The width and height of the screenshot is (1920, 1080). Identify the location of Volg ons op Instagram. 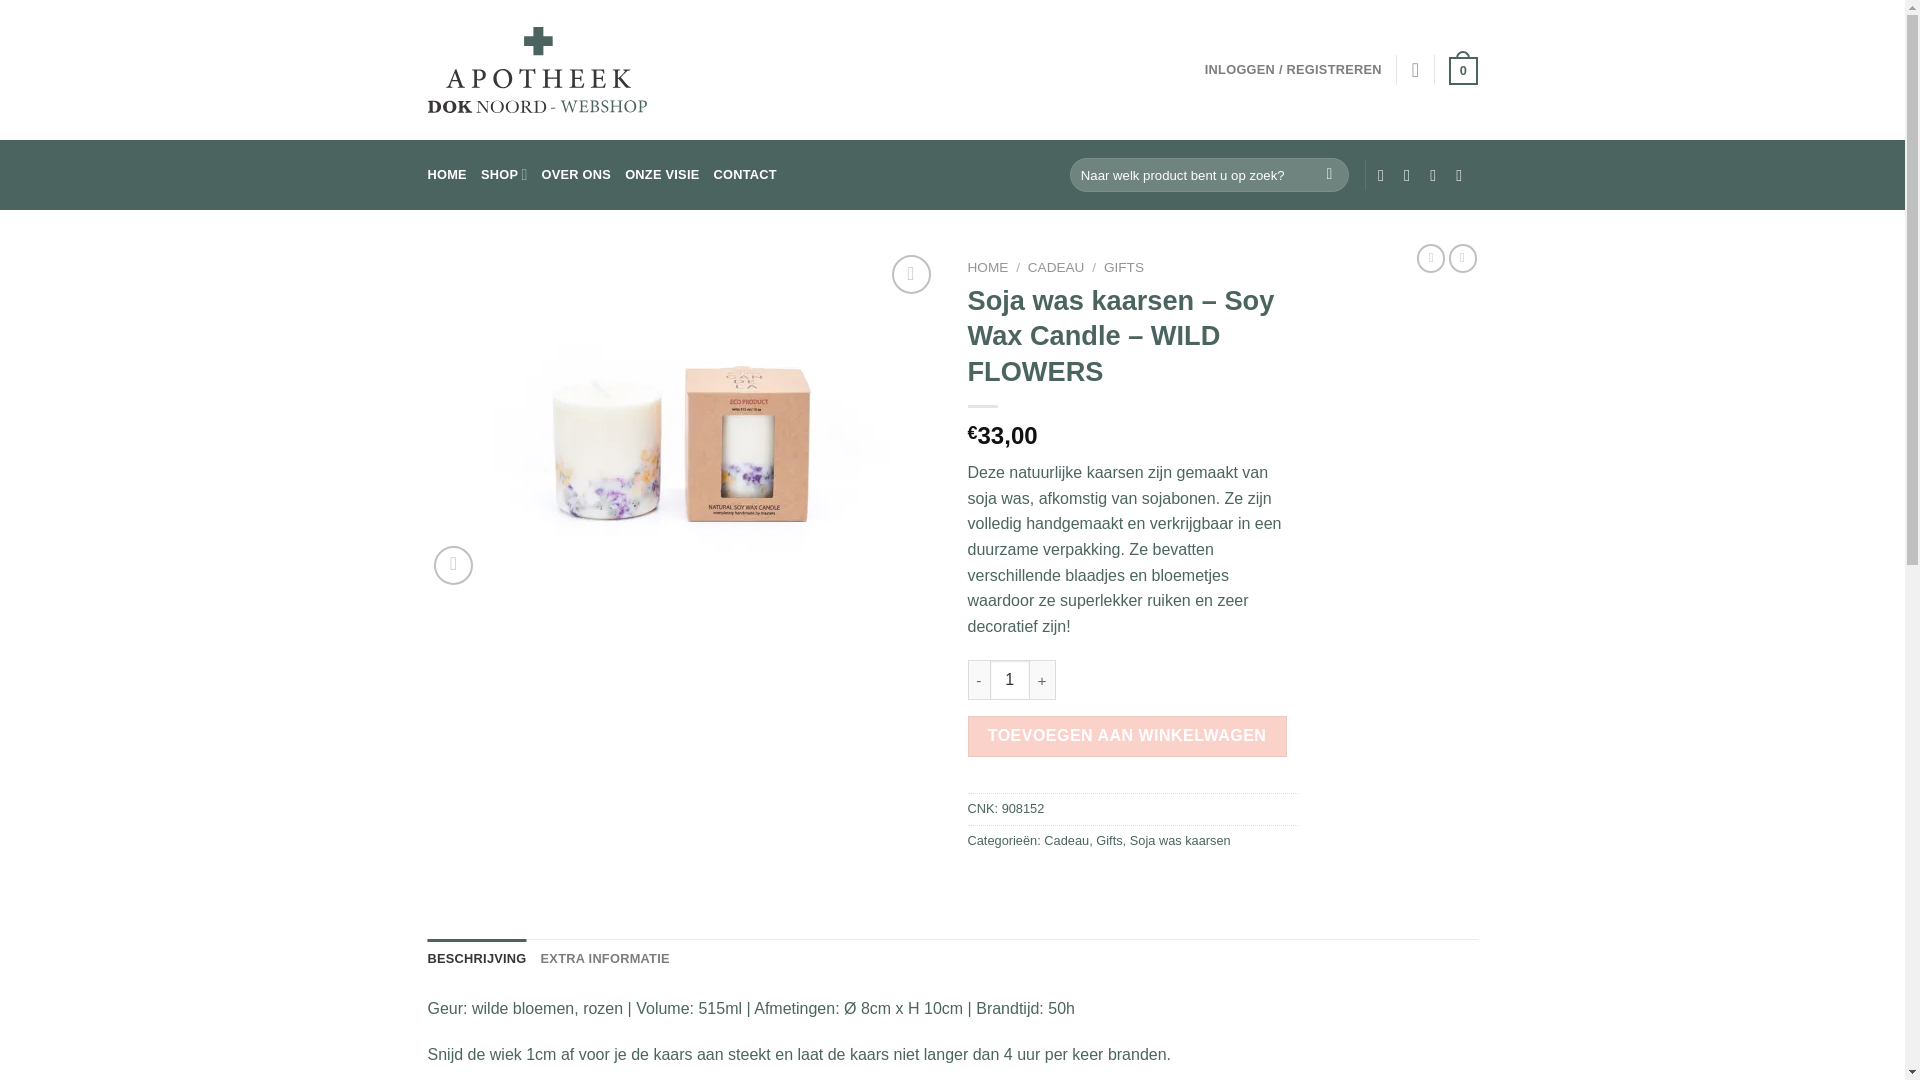
(1412, 175).